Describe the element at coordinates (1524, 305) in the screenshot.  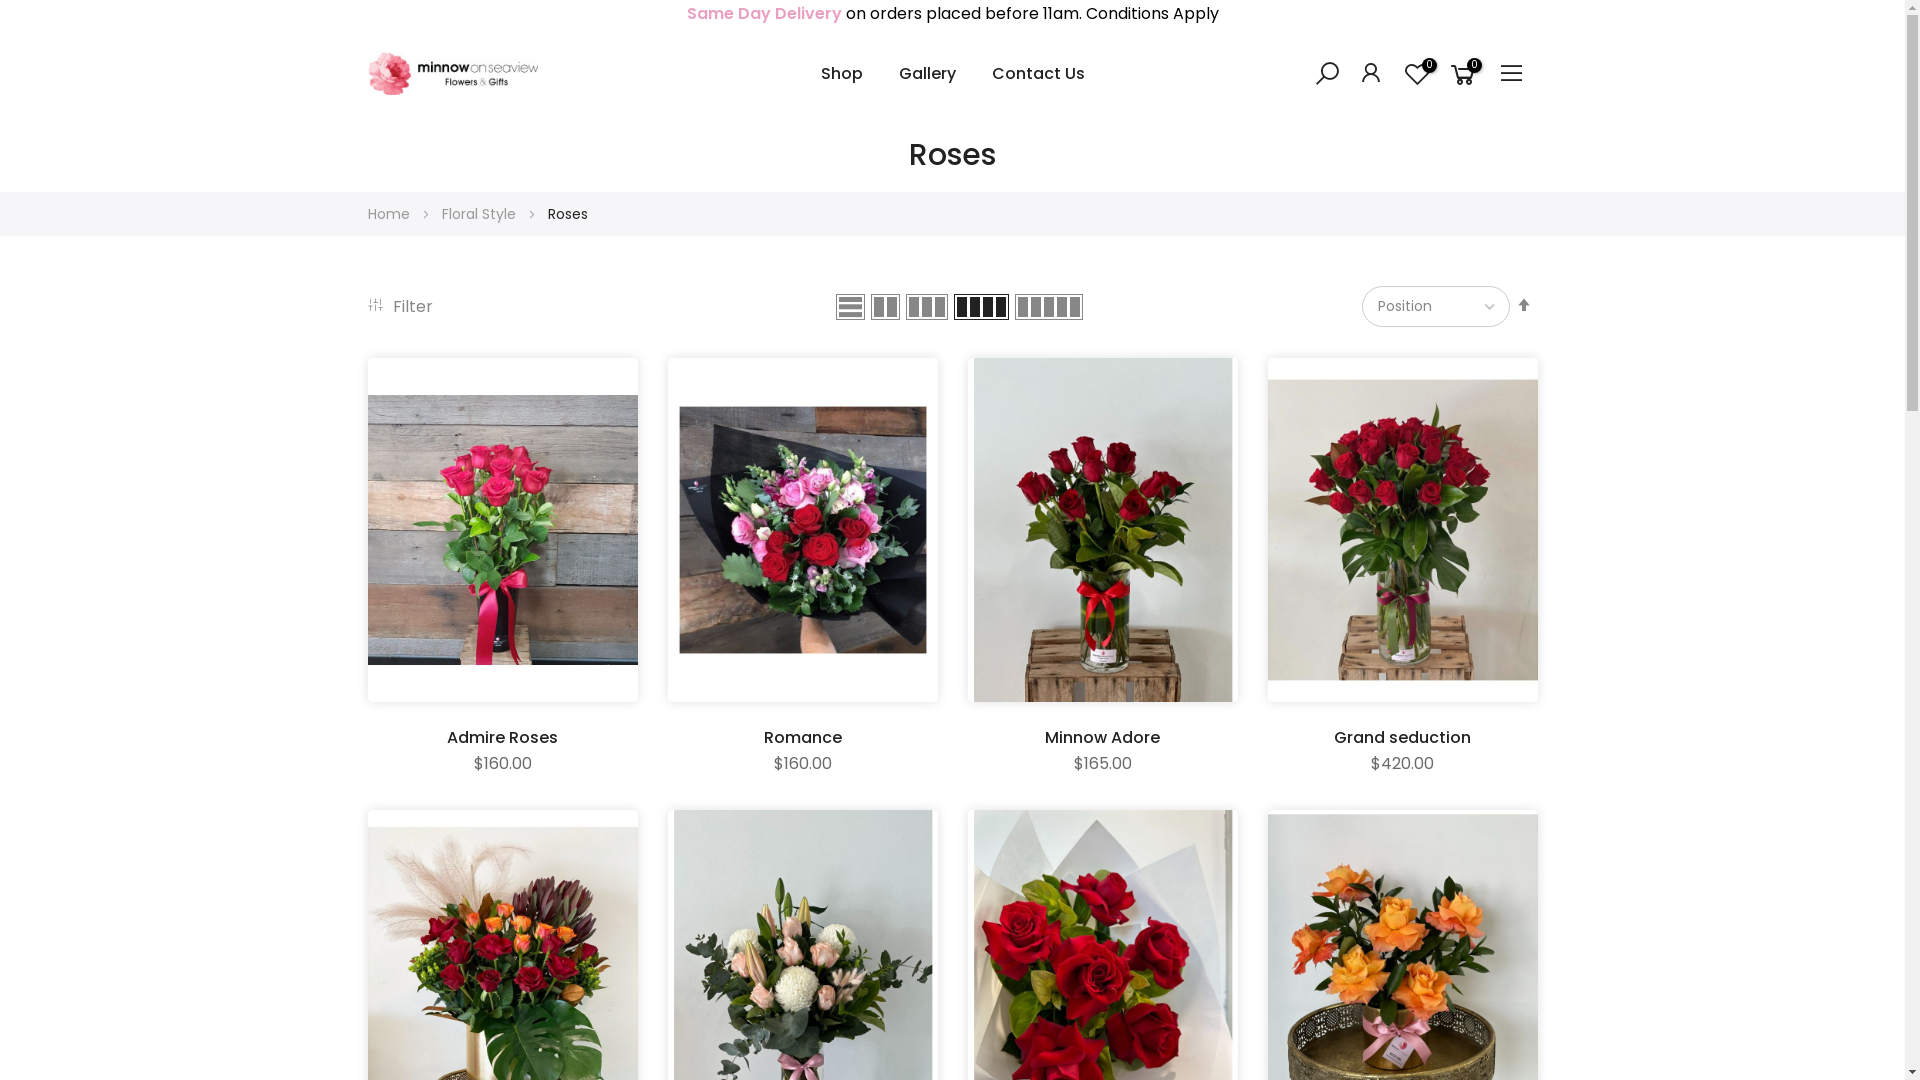
I see `Set Descending Direction` at that location.